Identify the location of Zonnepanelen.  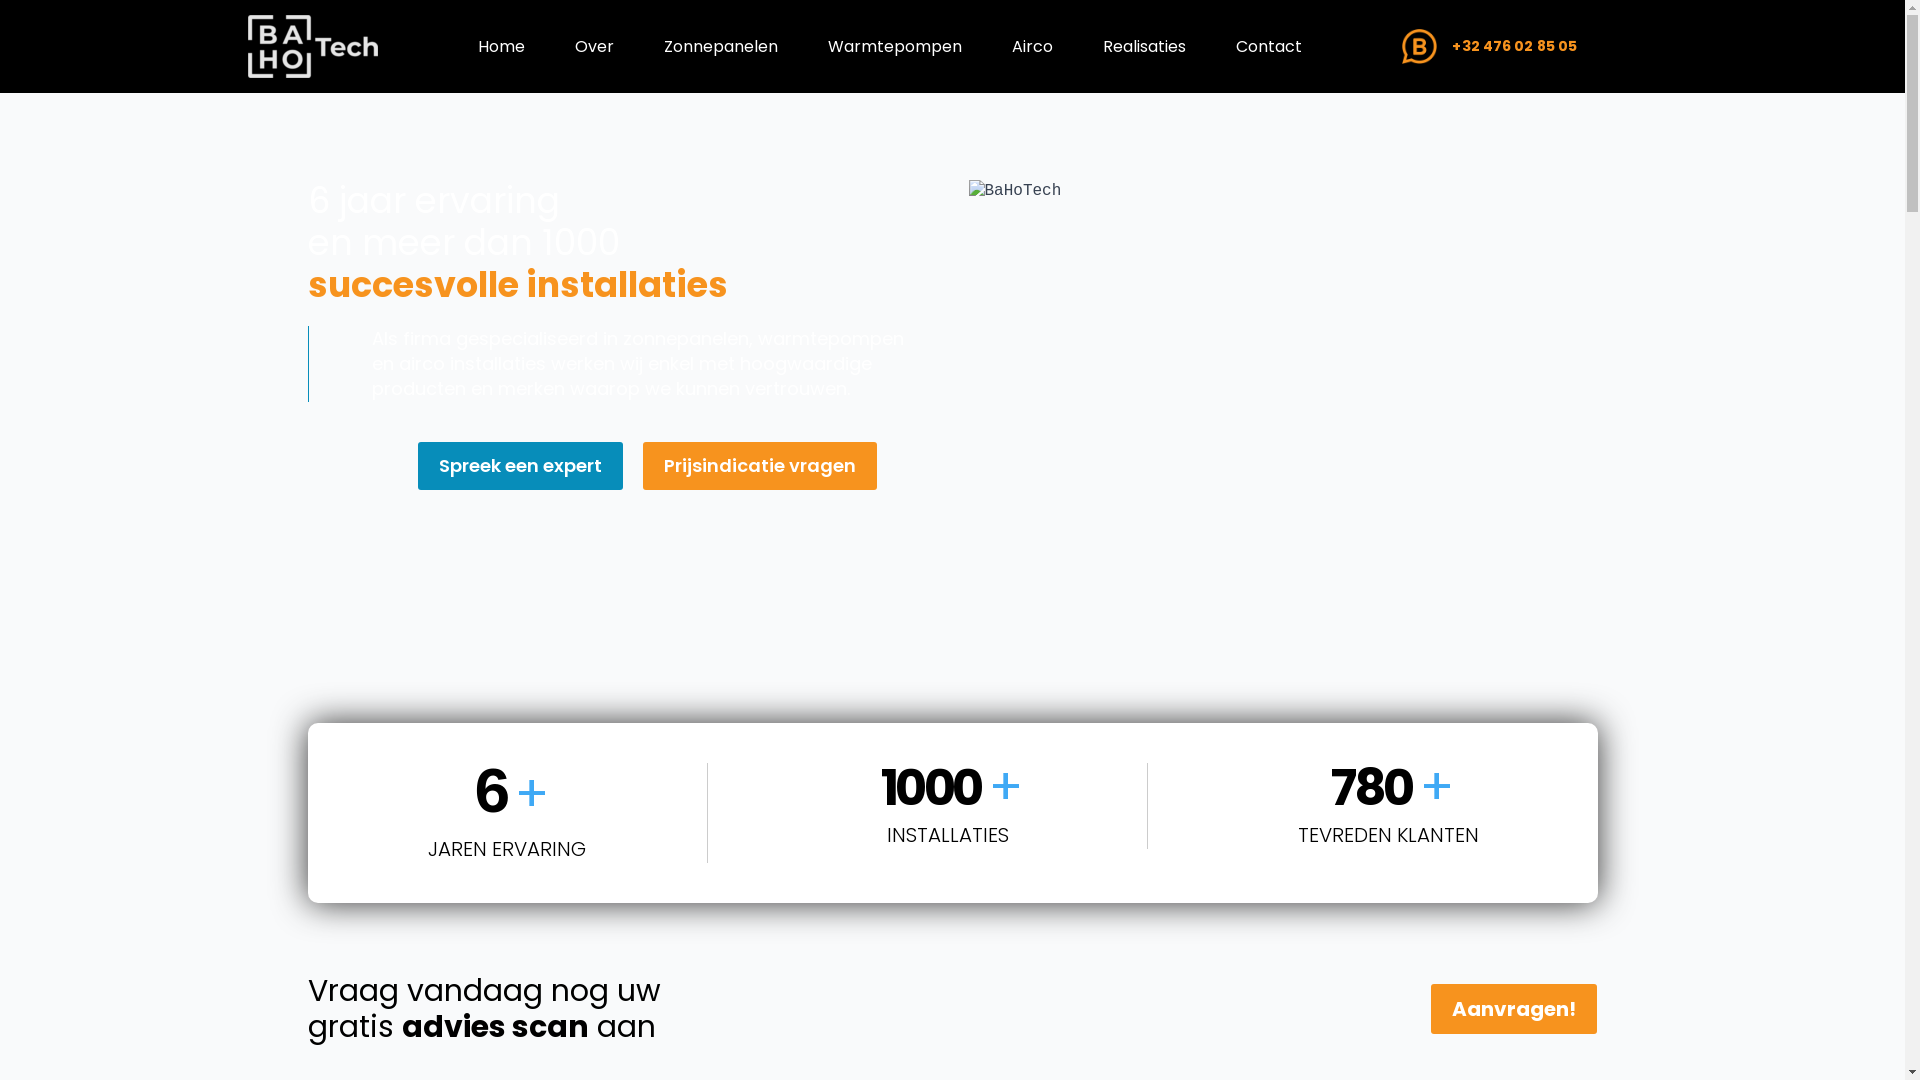
(721, 46).